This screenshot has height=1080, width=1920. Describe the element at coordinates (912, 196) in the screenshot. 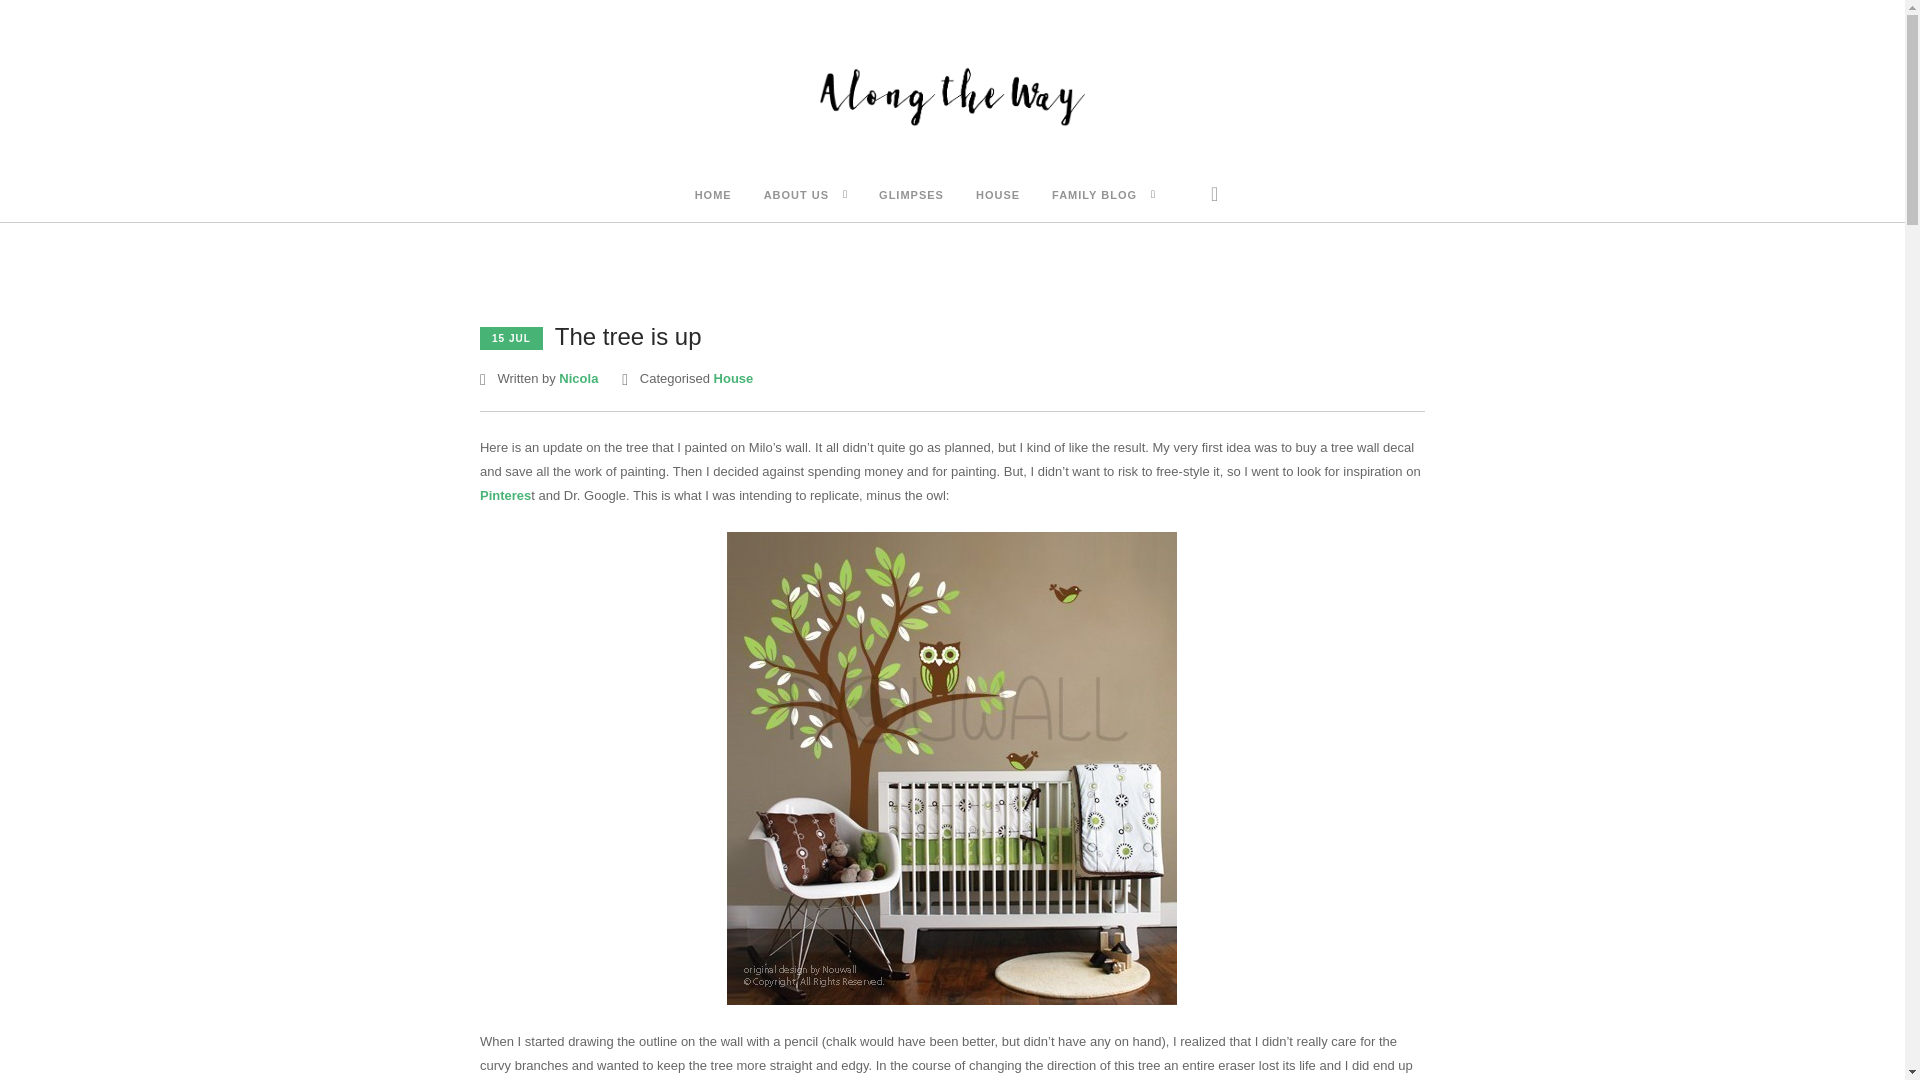

I see `GLIMPSES` at that location.